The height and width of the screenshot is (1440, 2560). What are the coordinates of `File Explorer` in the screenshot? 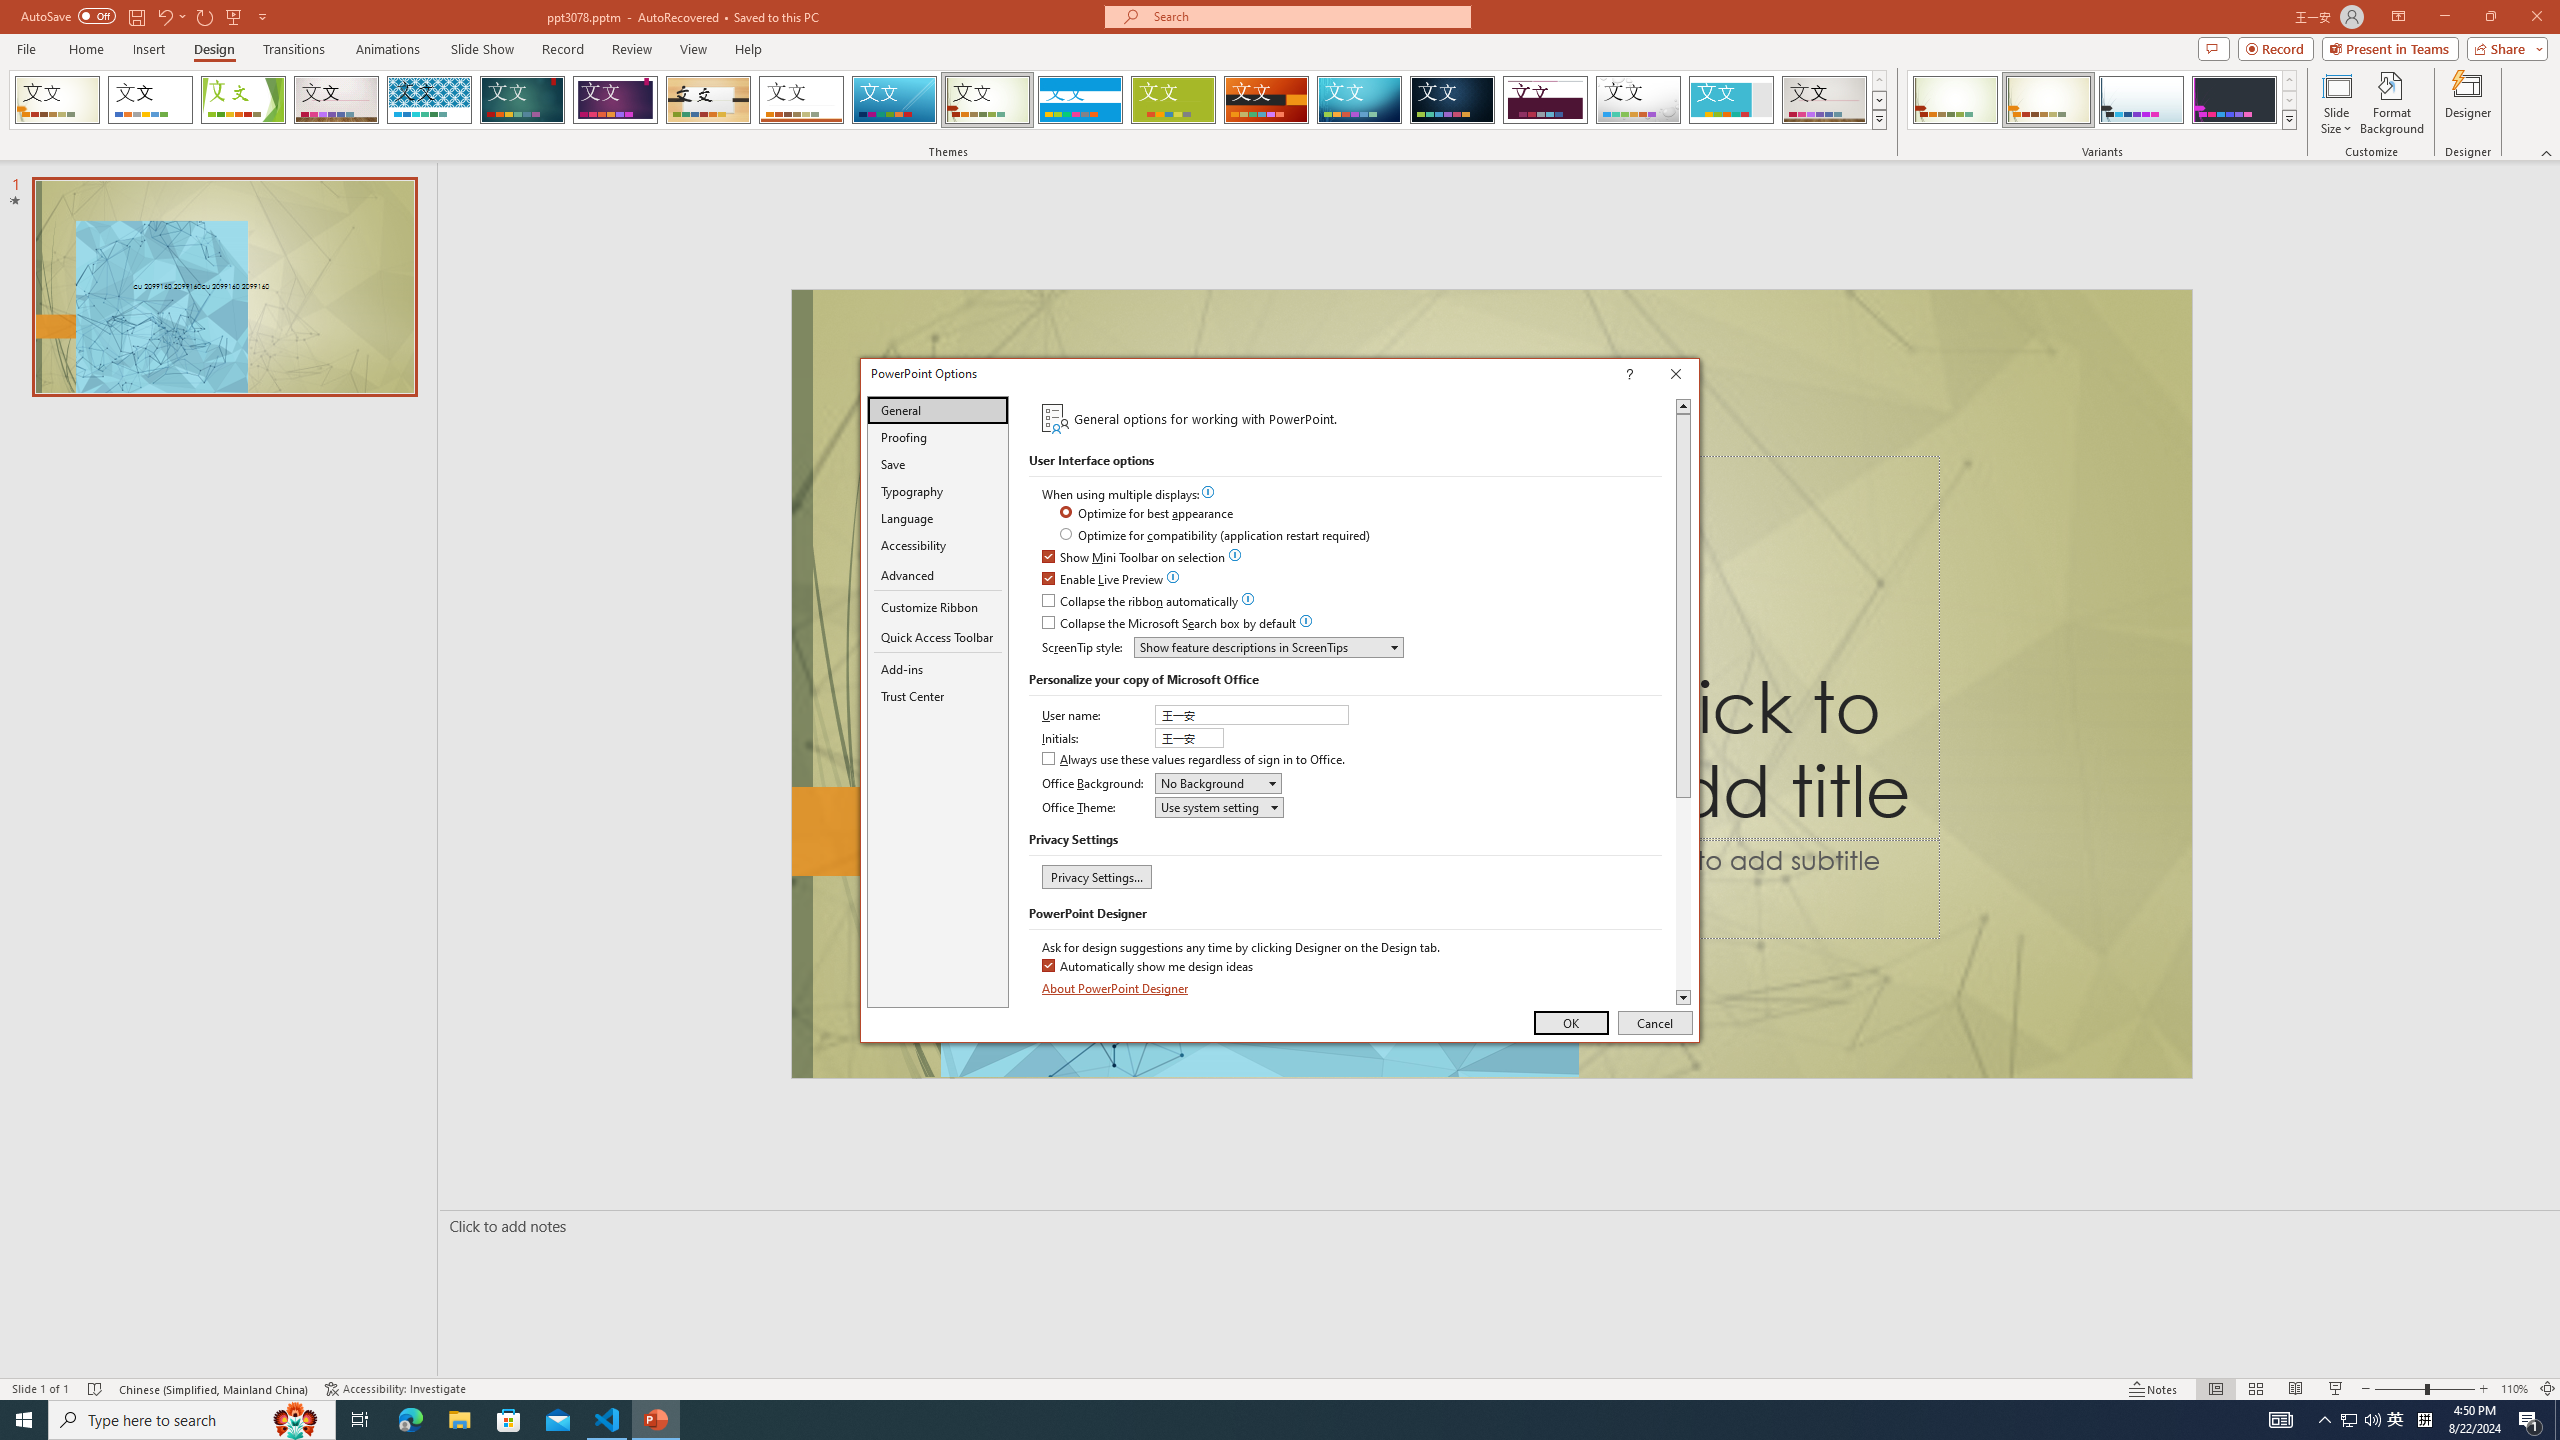 It's located at (459, 1420).